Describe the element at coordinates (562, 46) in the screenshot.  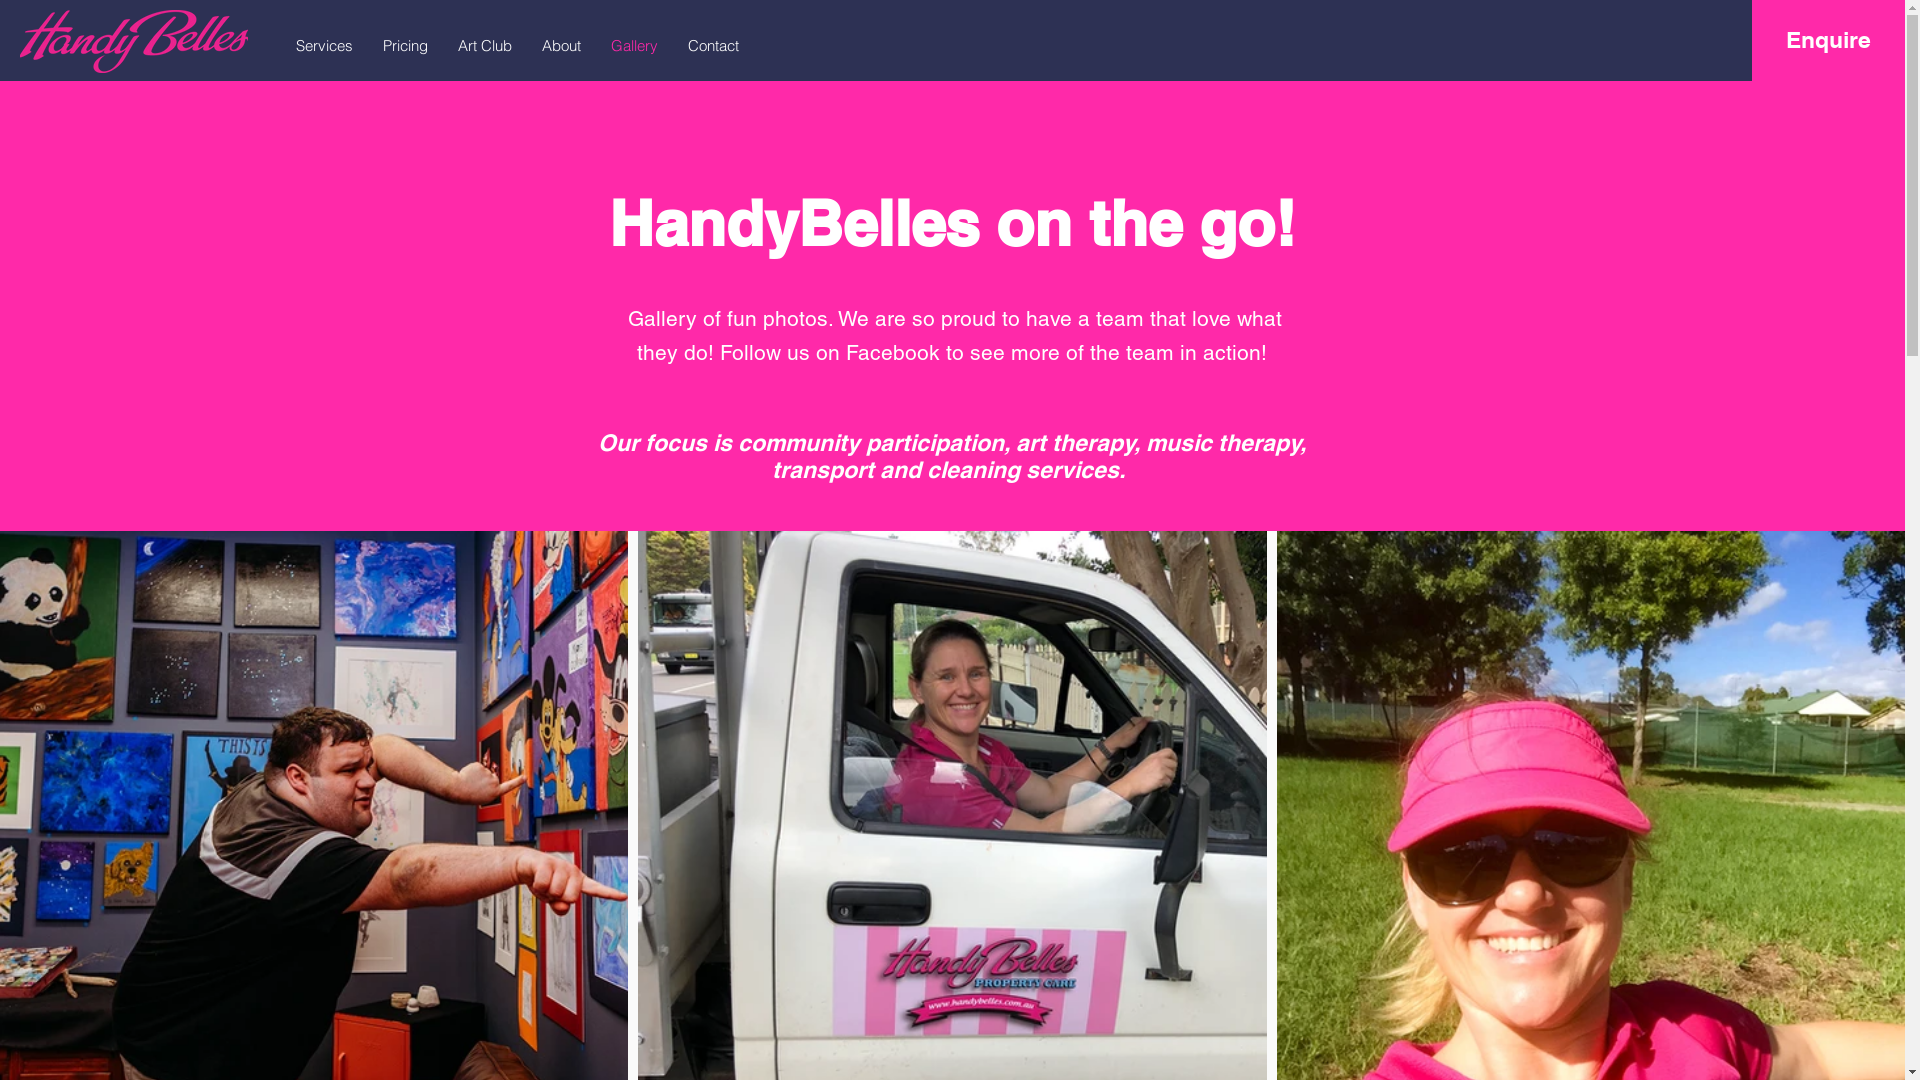
I see `About` at that location.